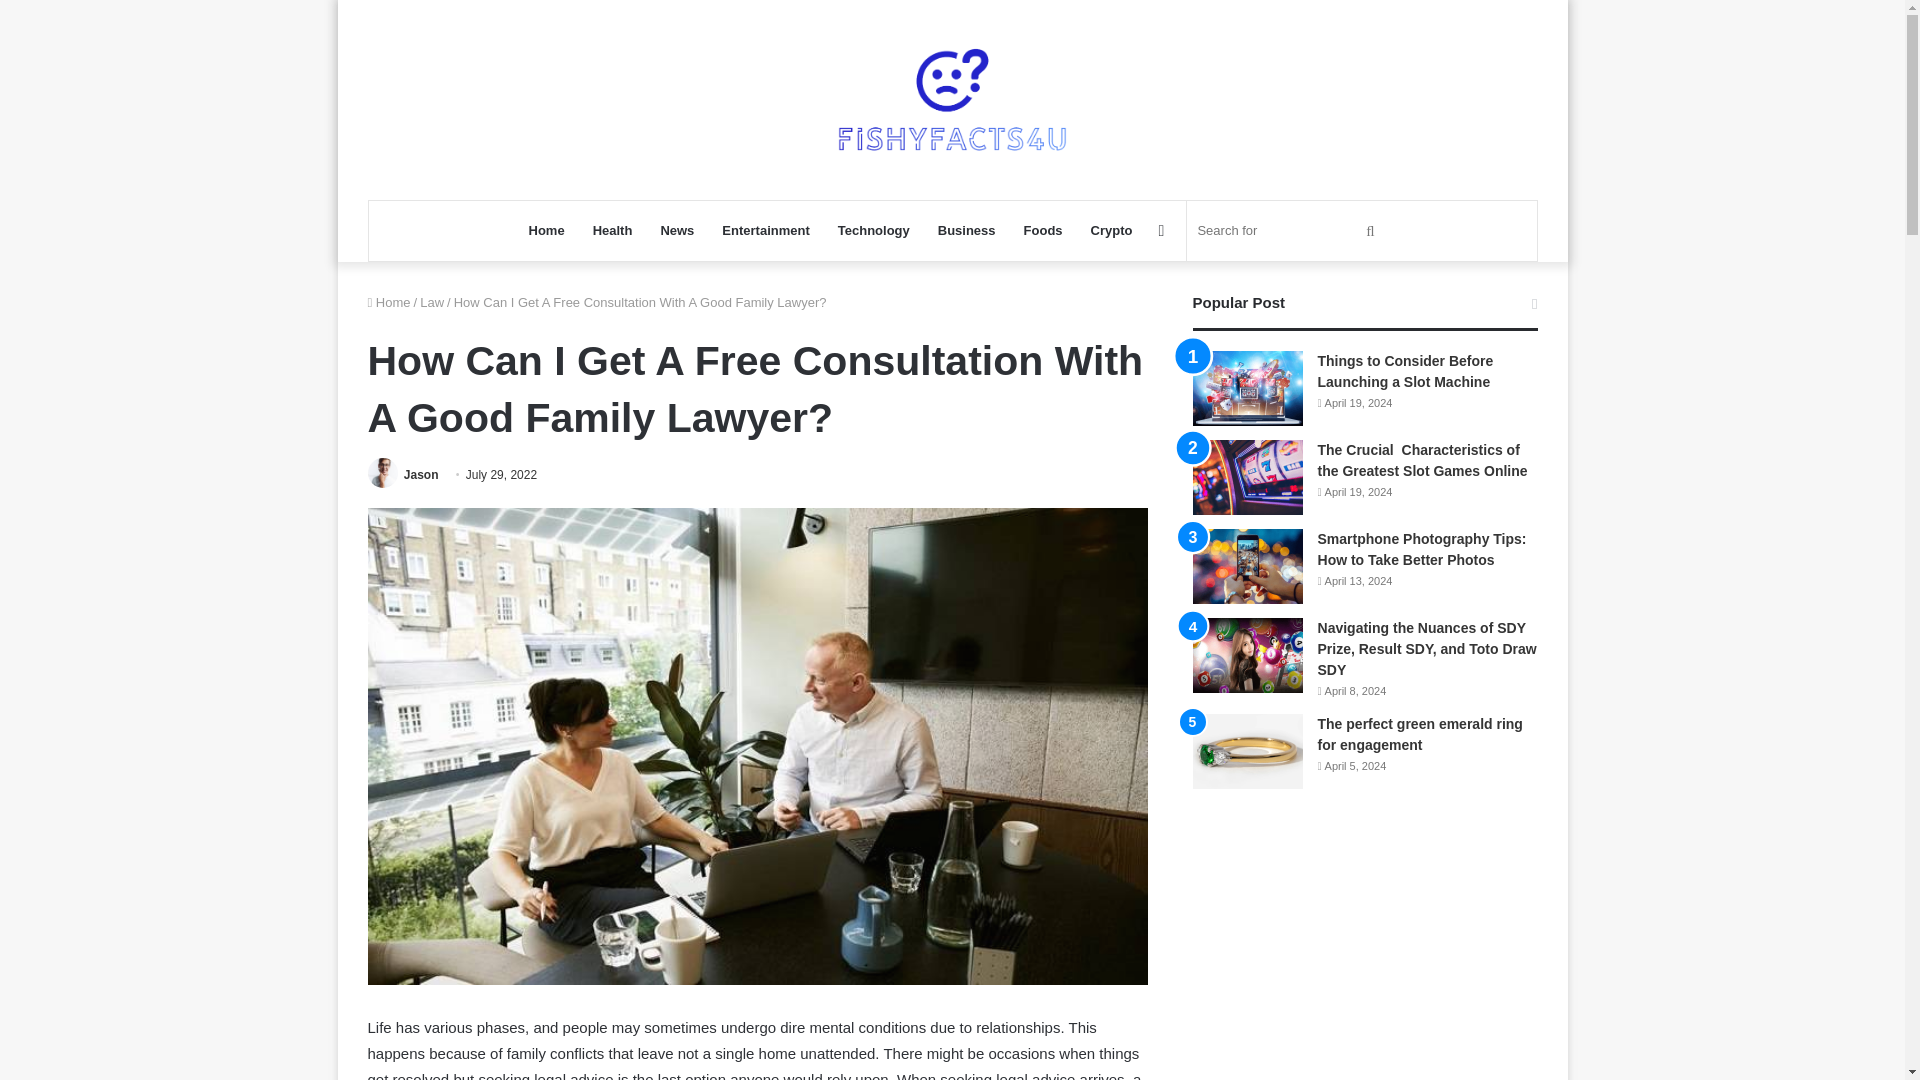  I want to click on Entertainment, so click(766, 230).